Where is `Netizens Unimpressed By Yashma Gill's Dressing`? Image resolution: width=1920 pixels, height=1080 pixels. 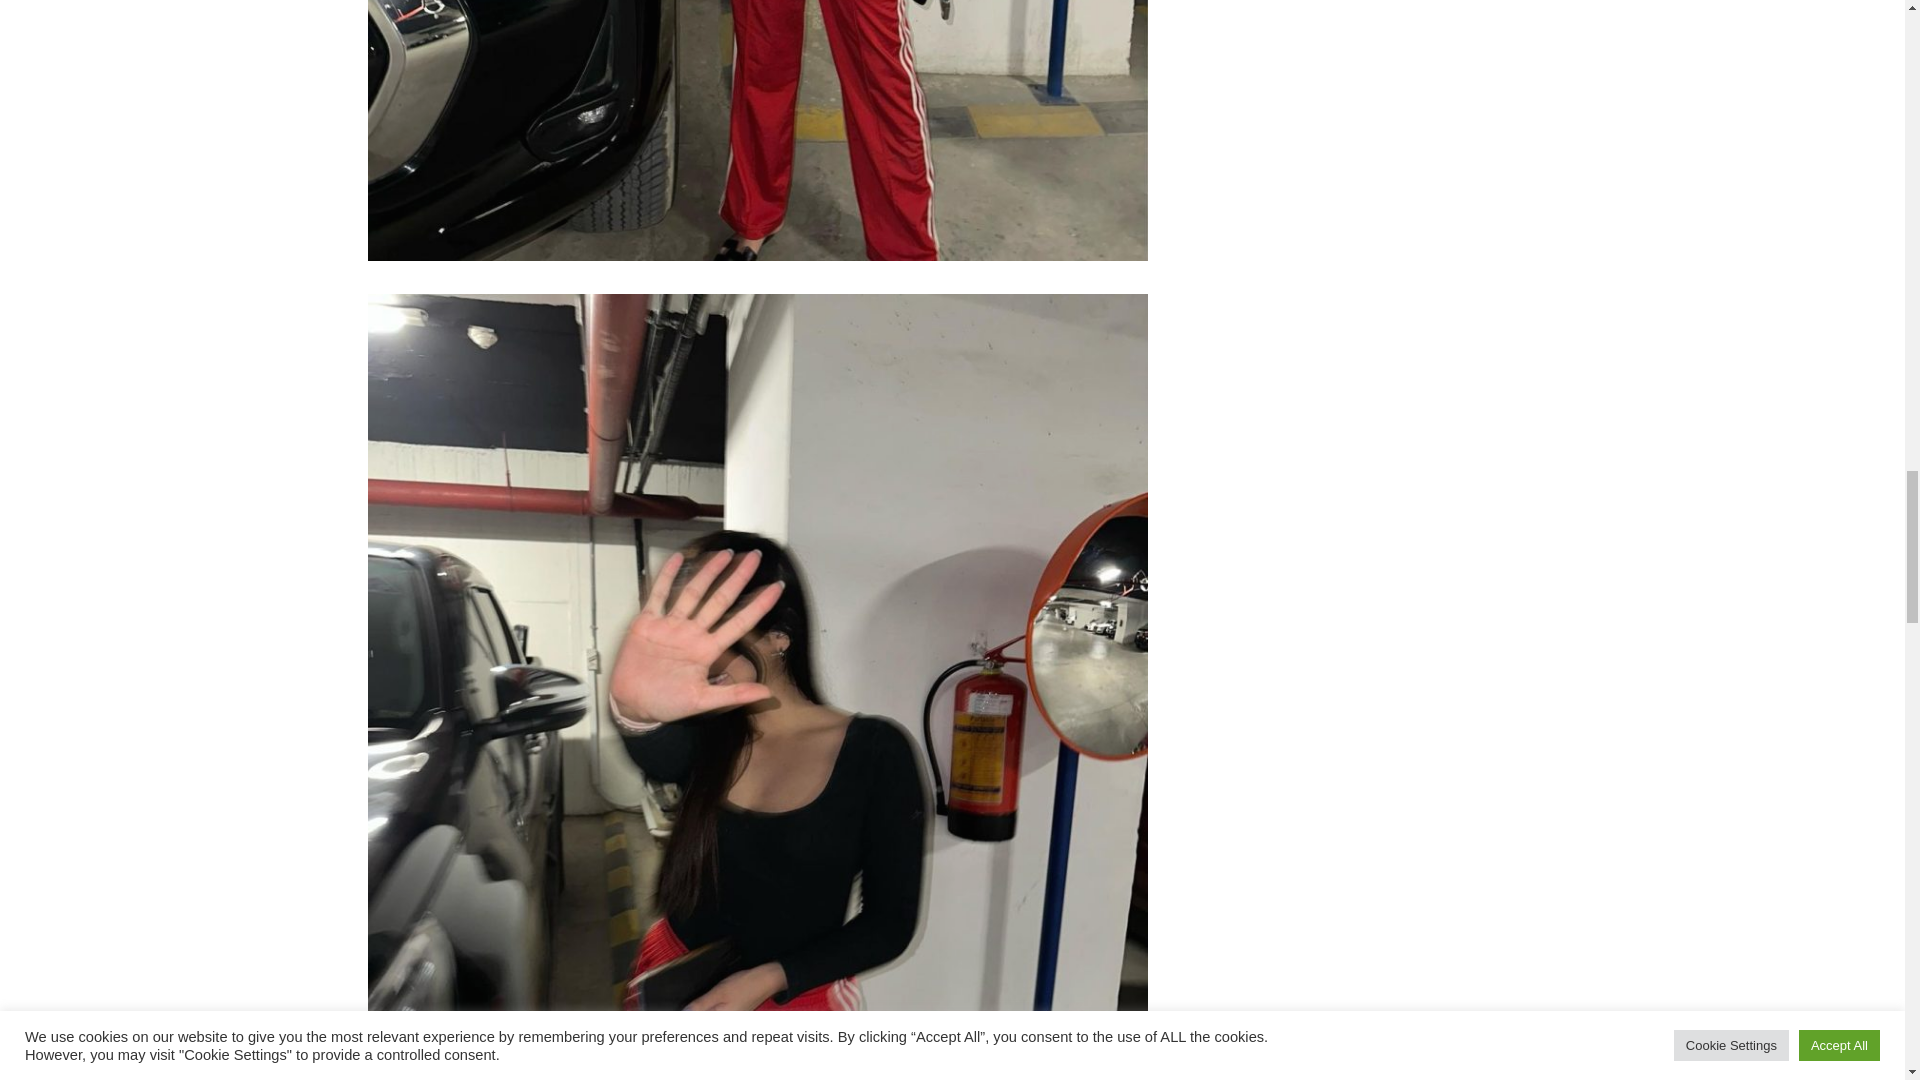
Netizens Unimpressed By Yashma Gill's Dressing is located at coordinates (758, 130).